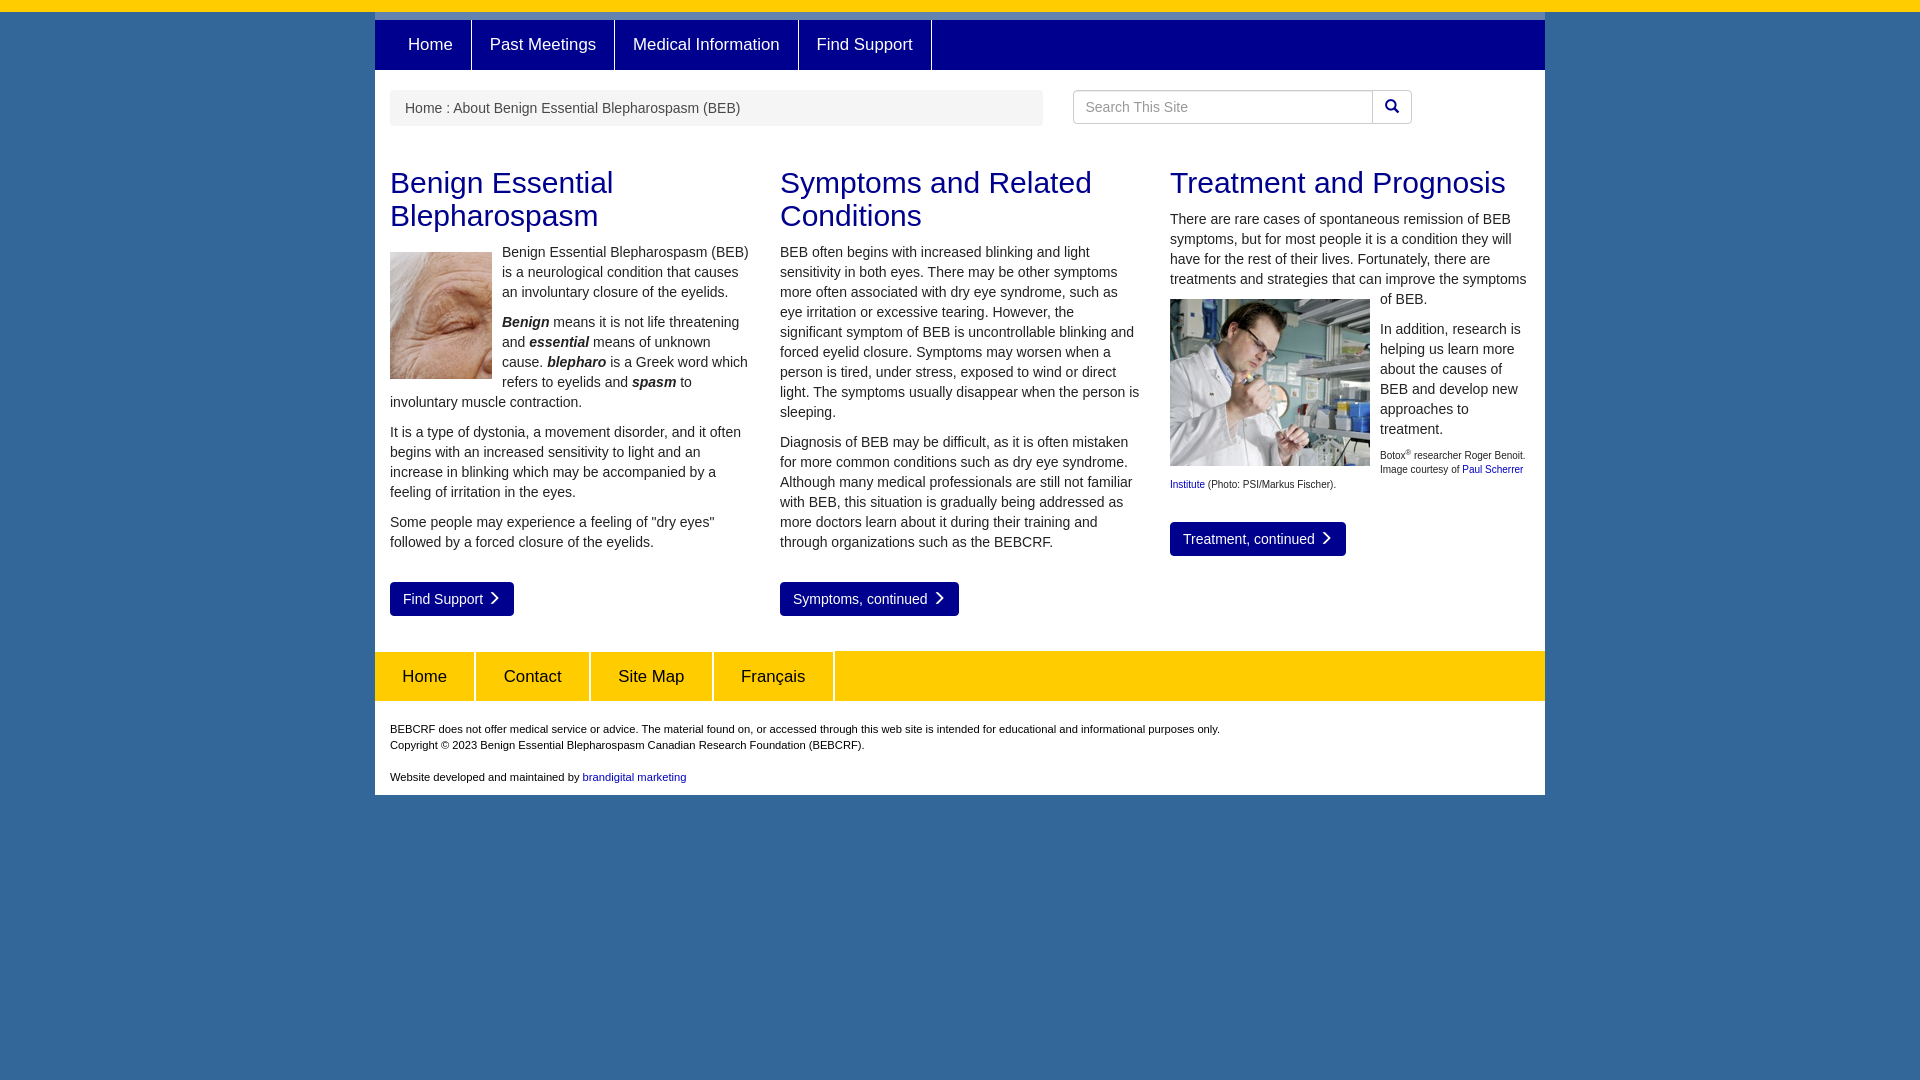  I want to click on Home, so click(431, 45).